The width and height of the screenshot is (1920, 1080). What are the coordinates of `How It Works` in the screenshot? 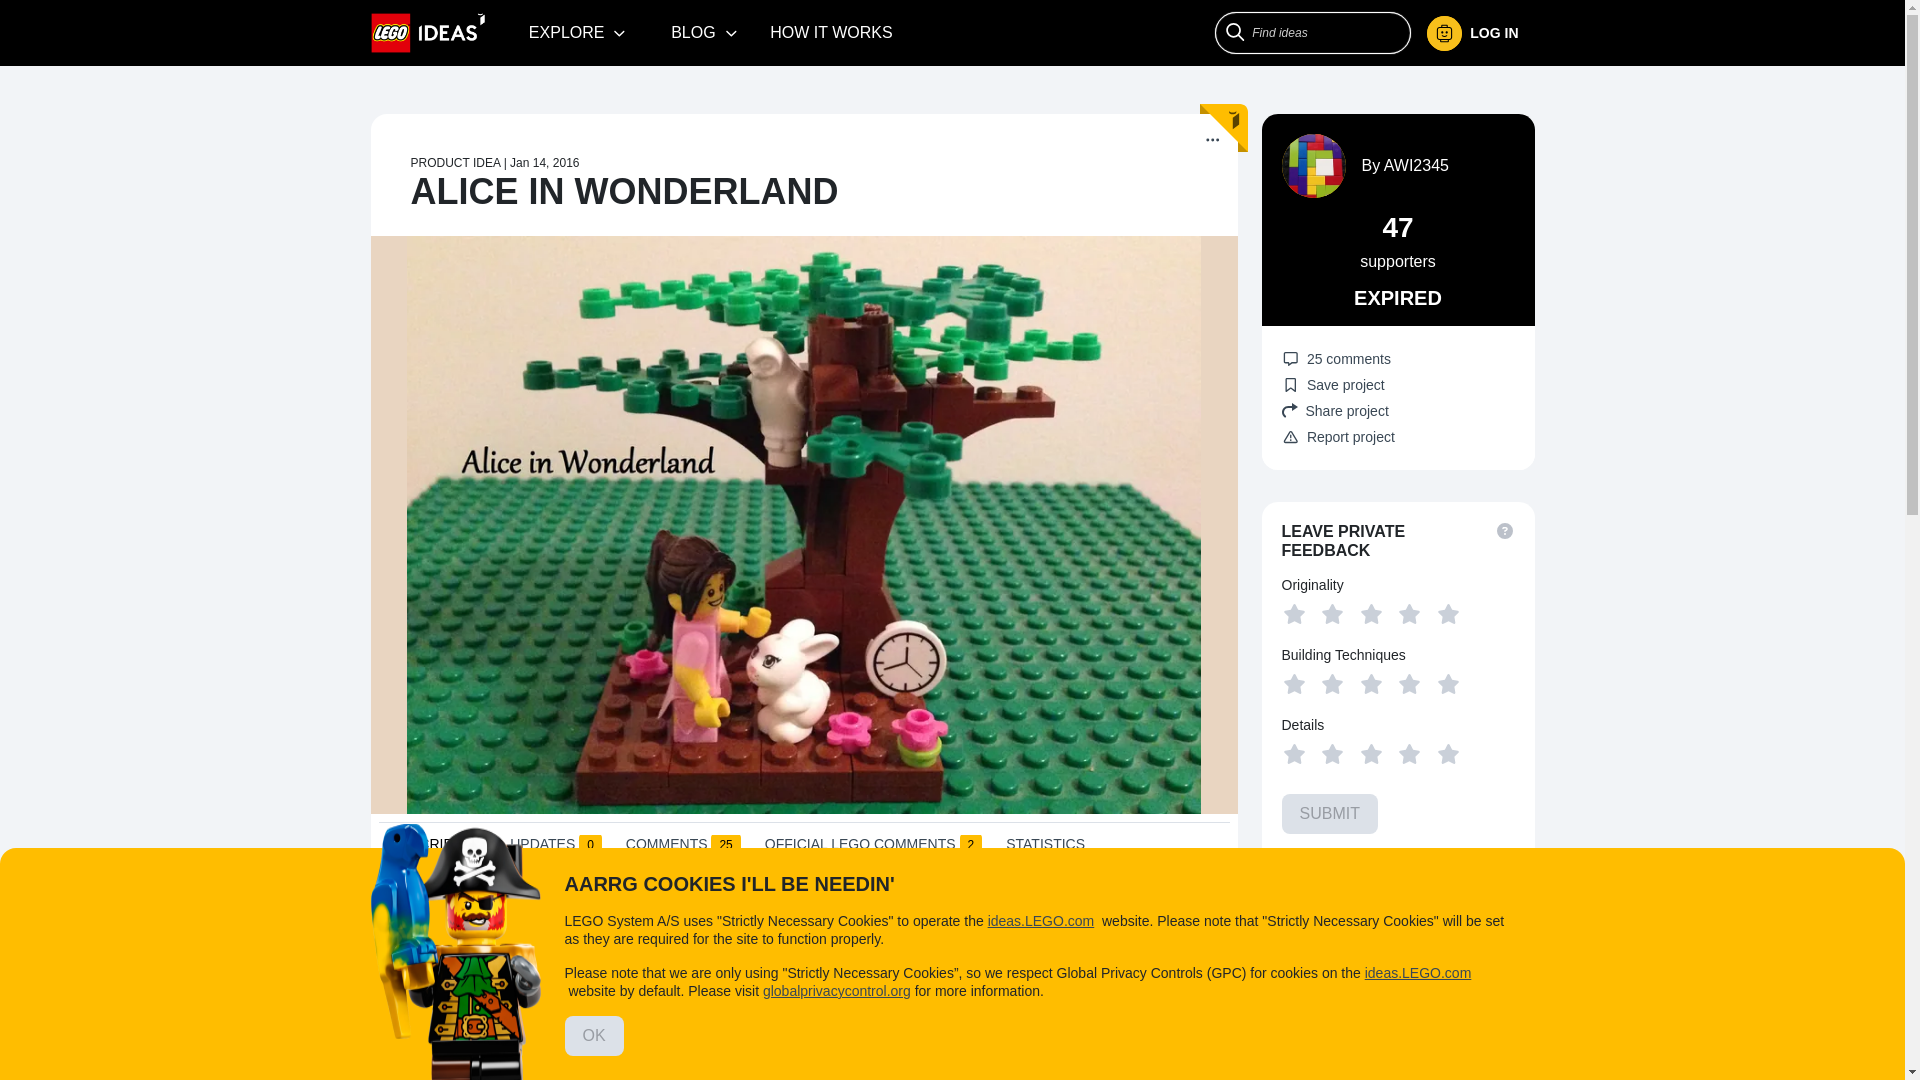 It's located at (831, 32).